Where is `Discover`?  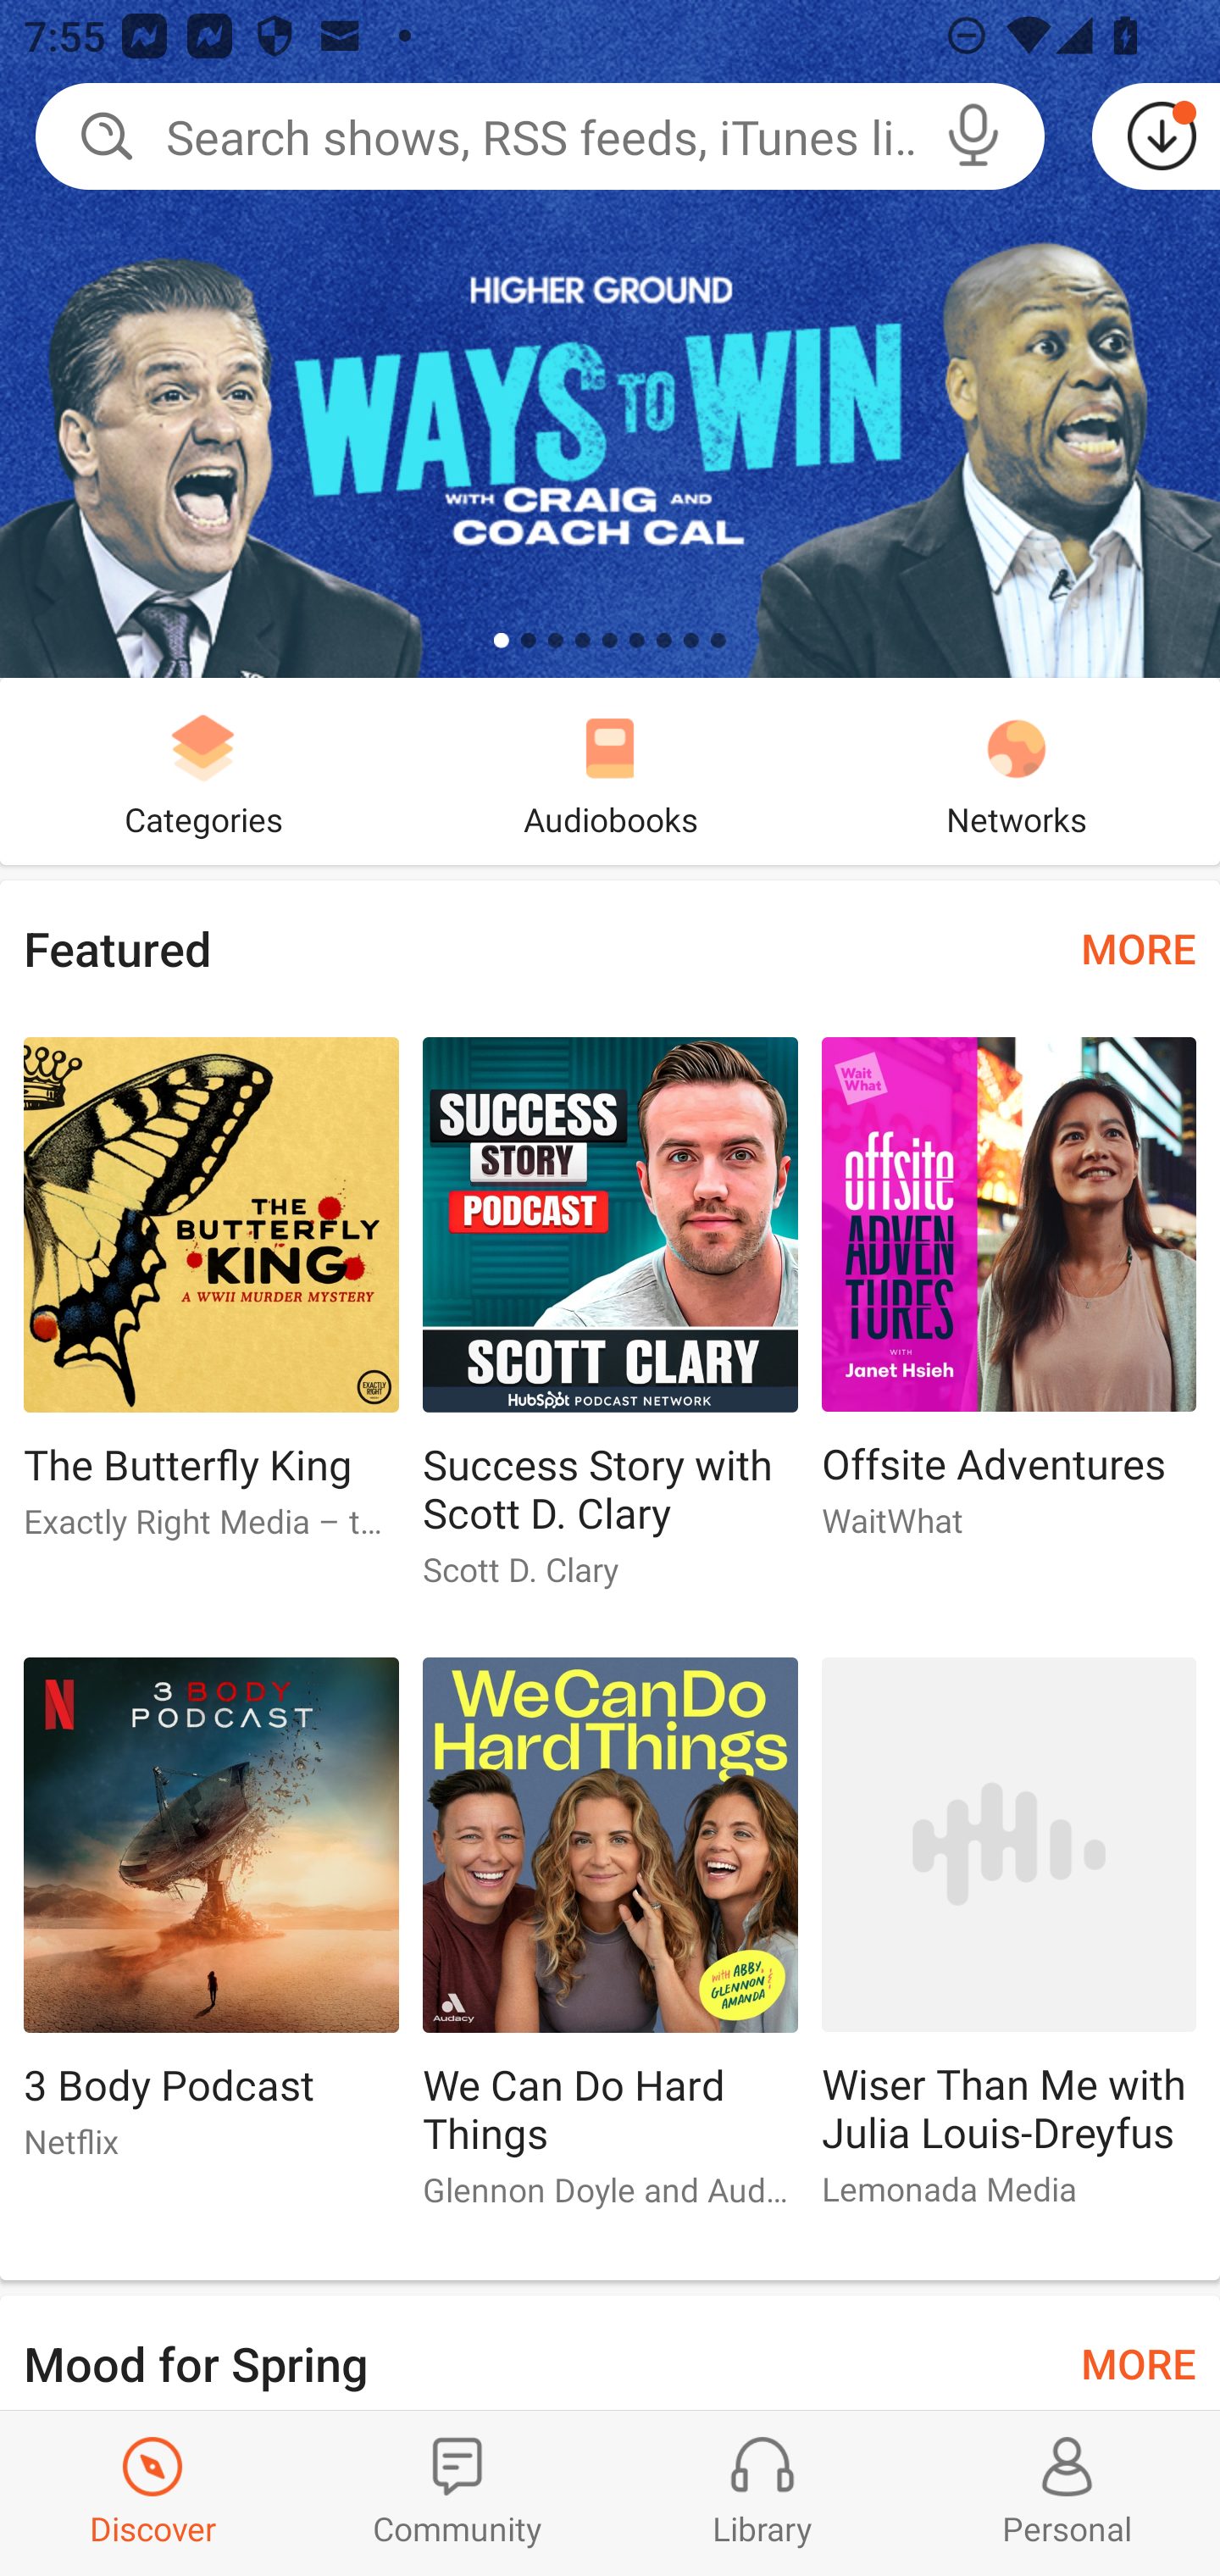
Discover is located at coordinates (152, 2493).